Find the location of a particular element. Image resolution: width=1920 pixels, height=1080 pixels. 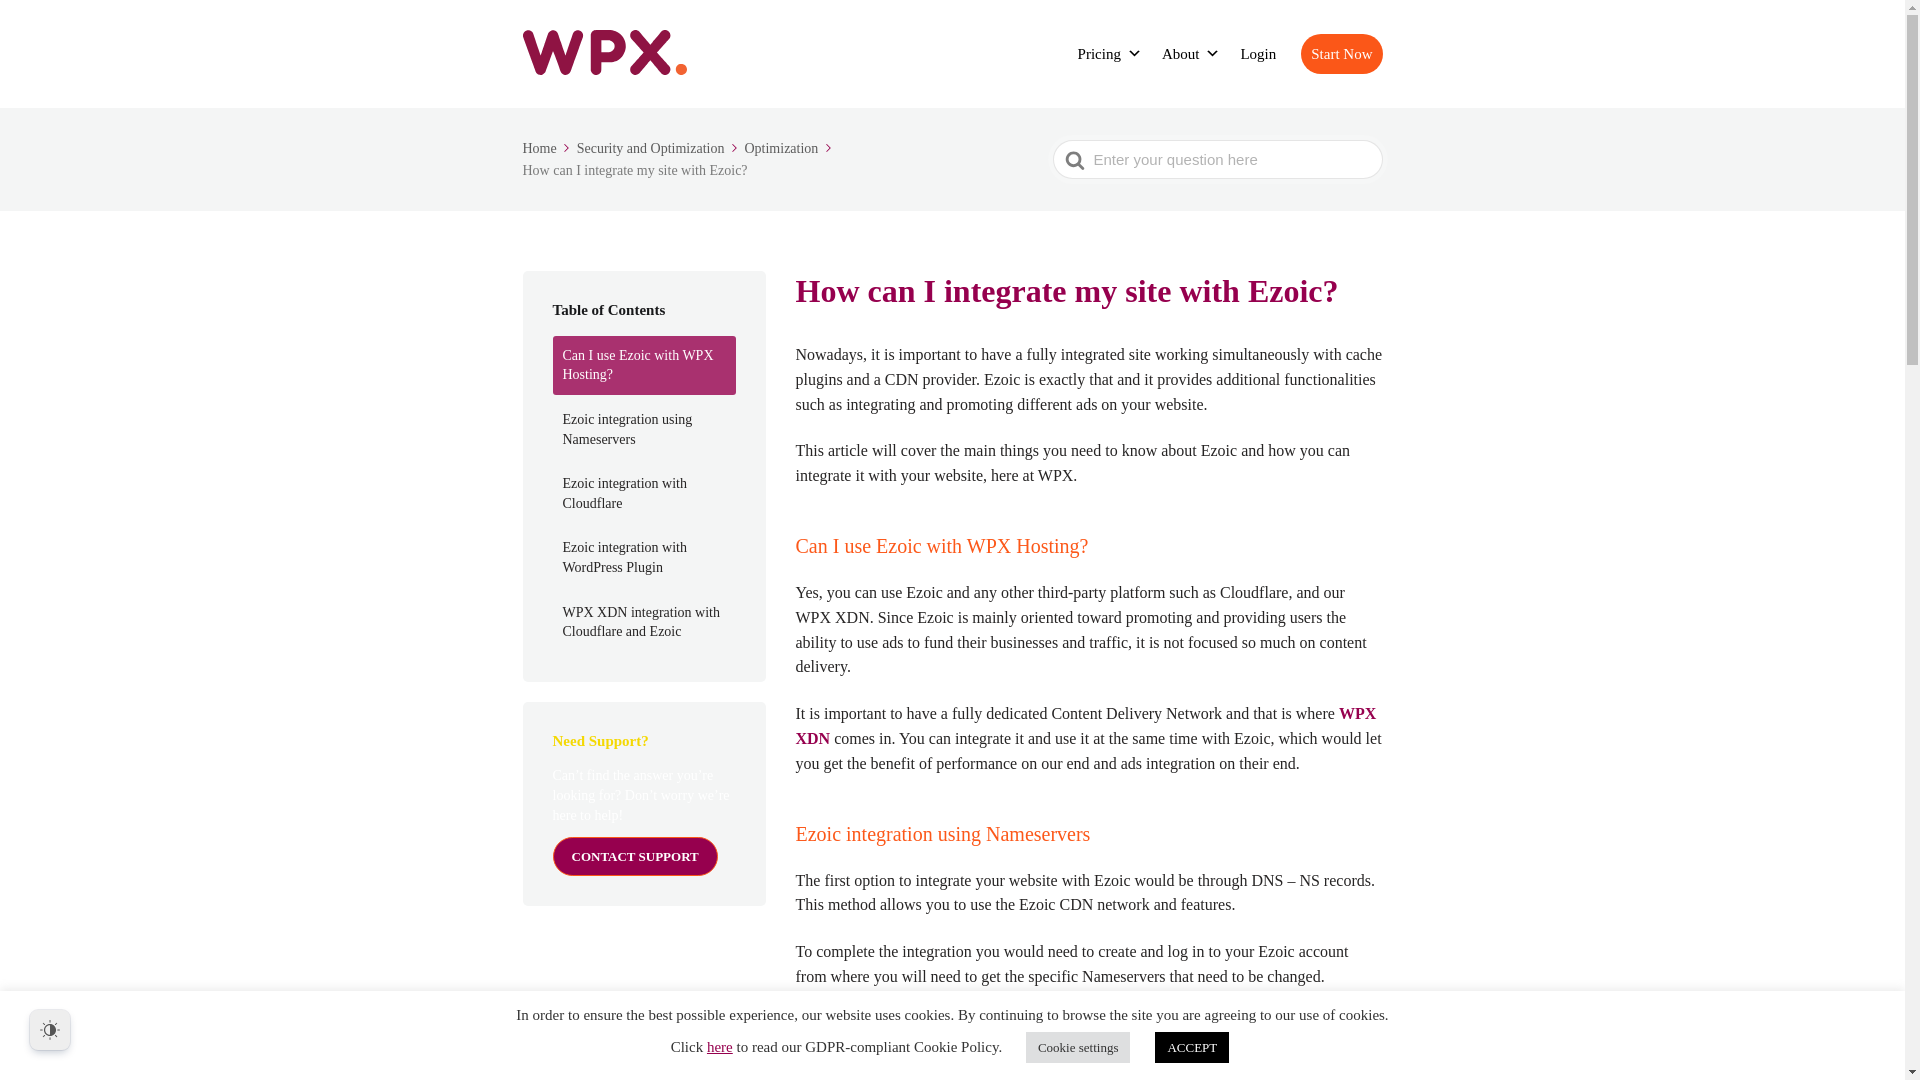

Start Now is located at coordinates (1342, 54).